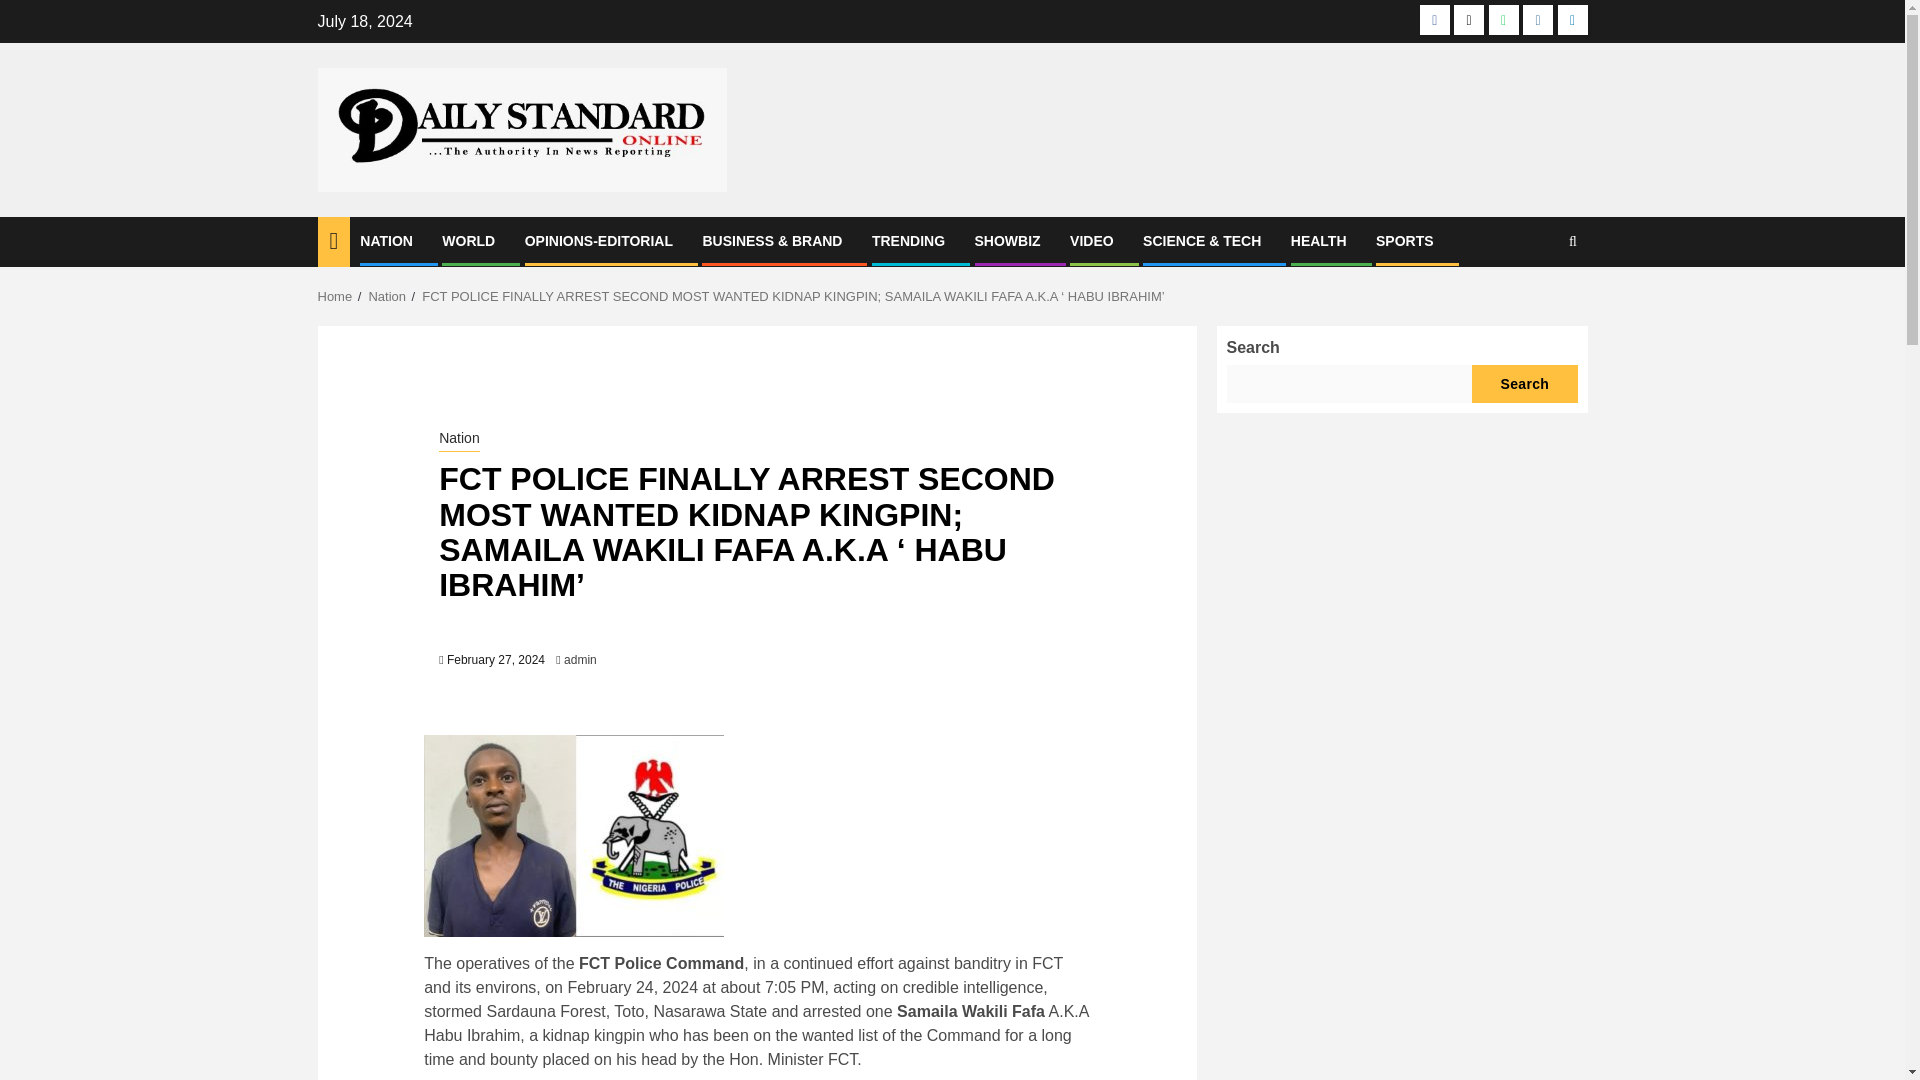 The width and height of the screenshot is (1920, 1080). What do you see at coordinates (580, 660) in the screenshot?
I see `admin` at bounding box center [580, 660].